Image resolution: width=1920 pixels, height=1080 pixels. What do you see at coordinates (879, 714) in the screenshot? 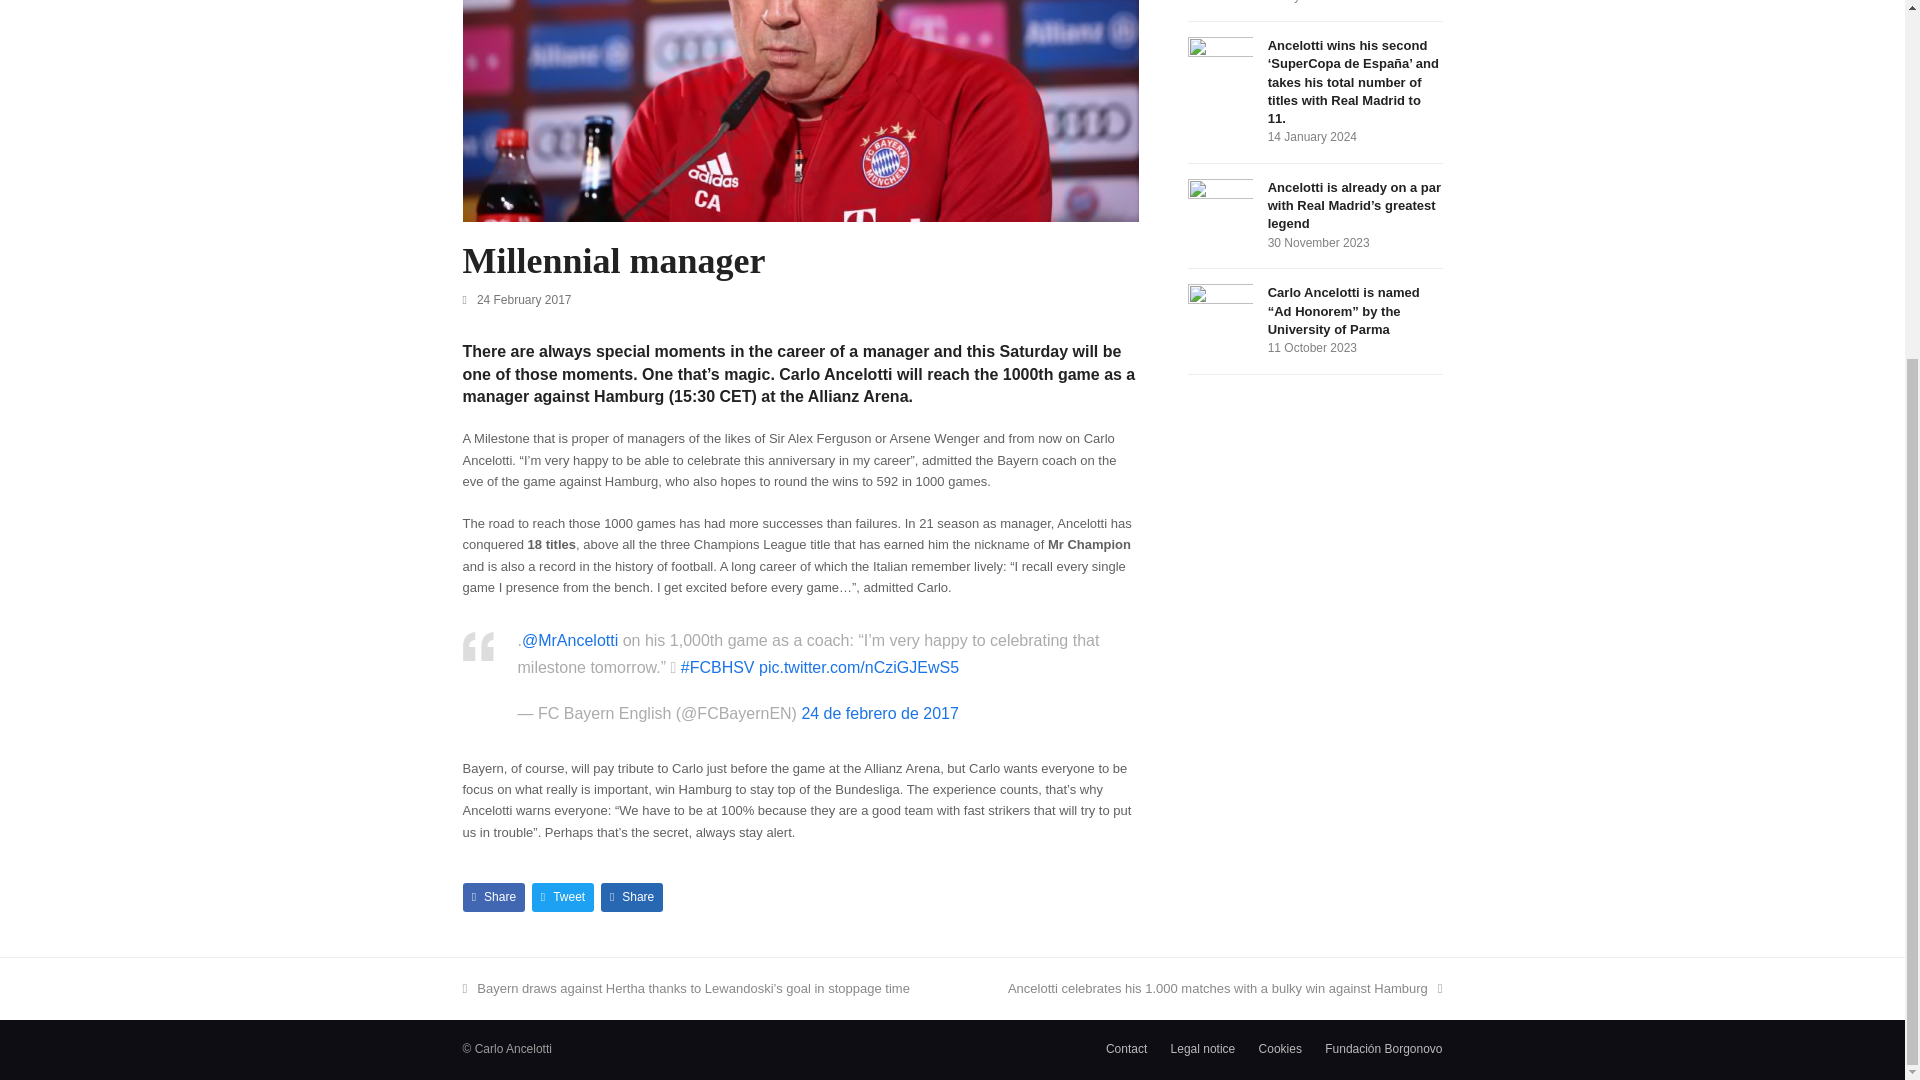
I see `24 de febrero de 2017` at bounding box center [879, 714].